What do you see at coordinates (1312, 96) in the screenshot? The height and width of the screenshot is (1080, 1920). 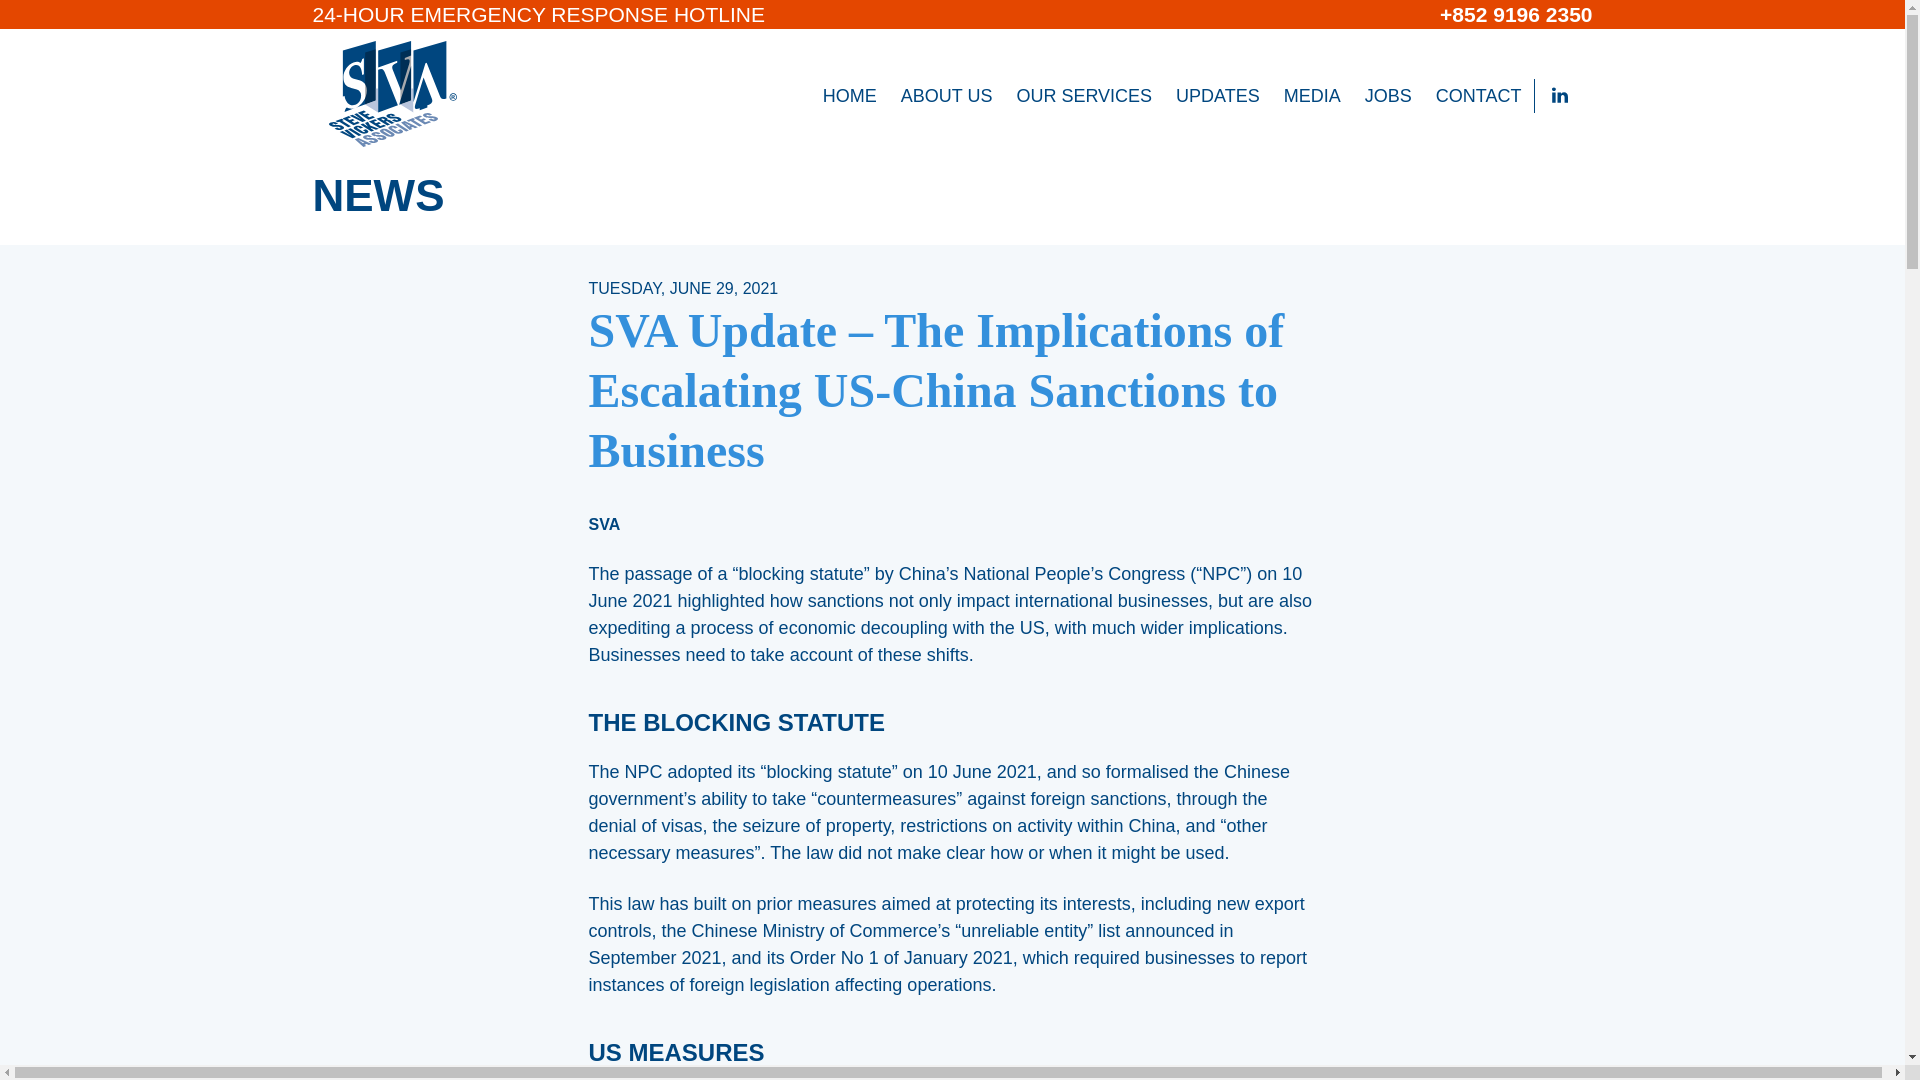 I see `MEDIA` at bounding box center [1312, 96].